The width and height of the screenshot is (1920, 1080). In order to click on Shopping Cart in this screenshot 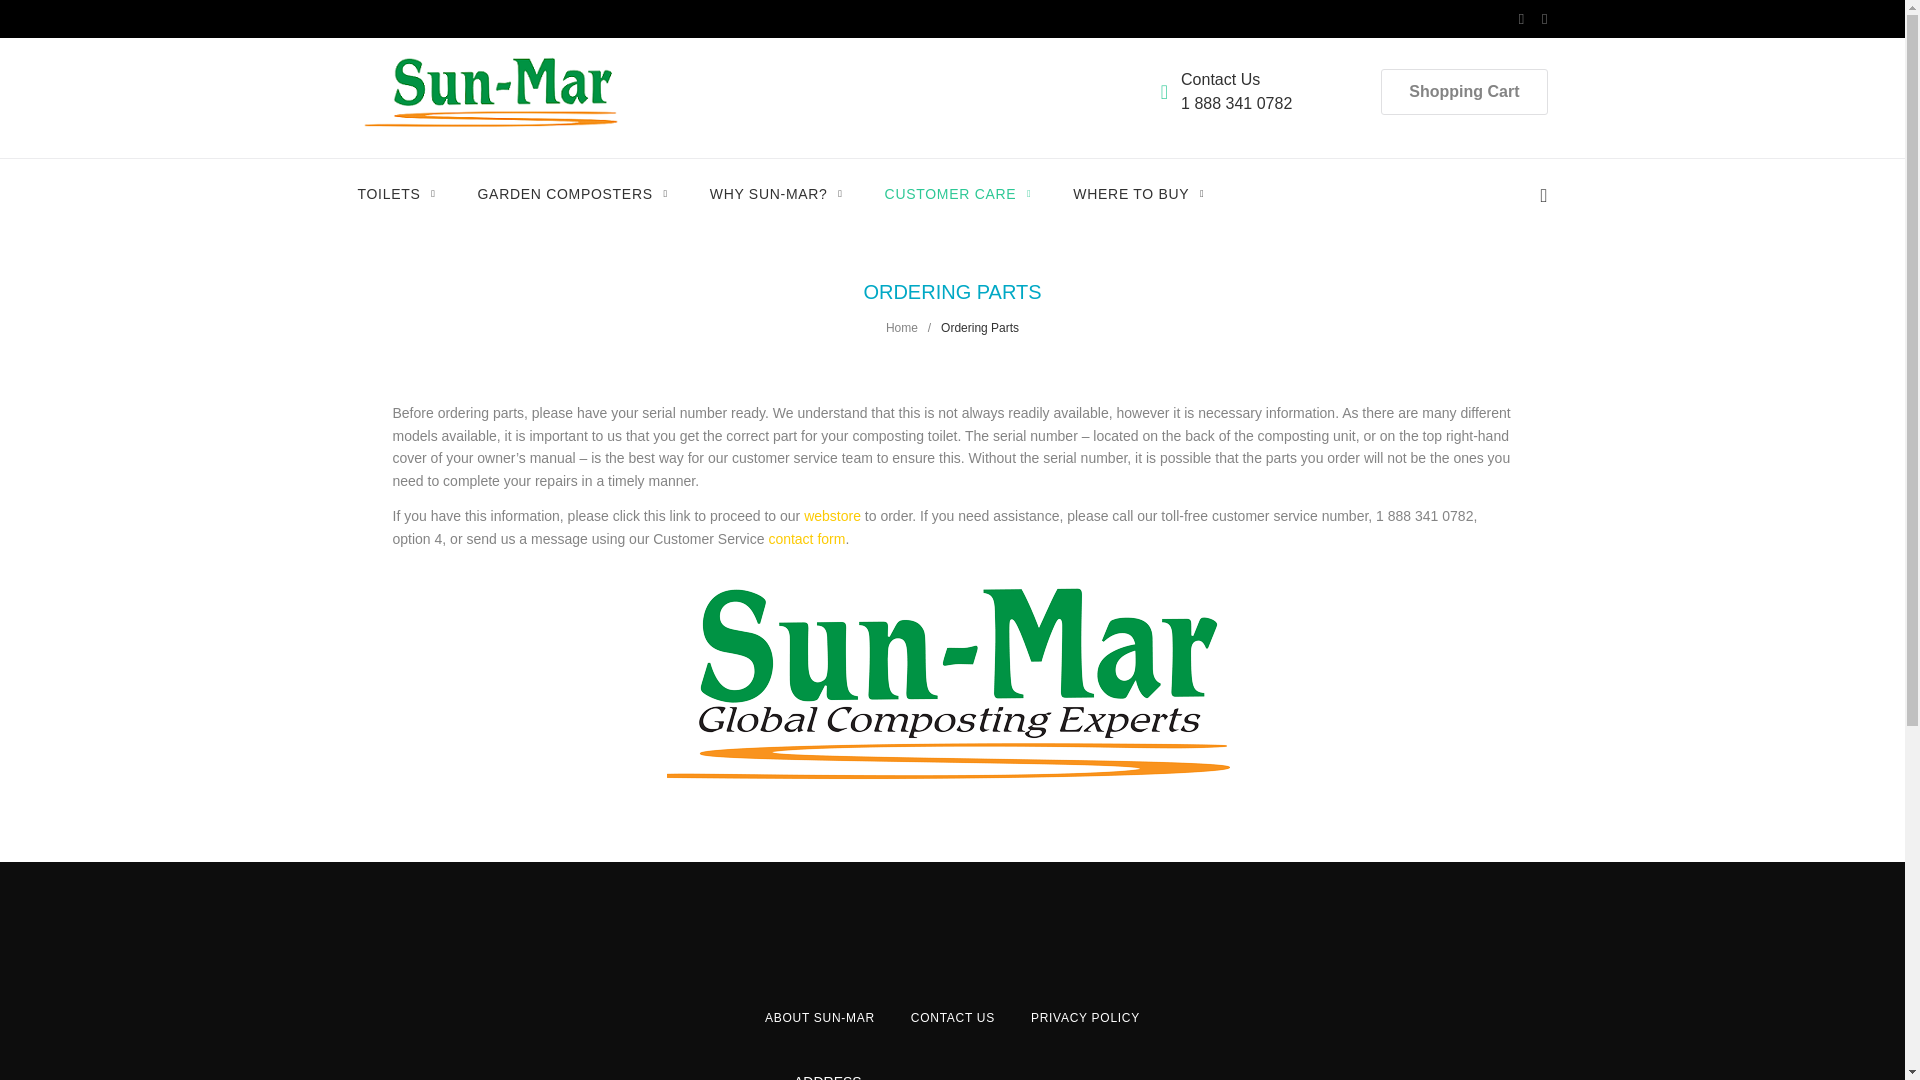, I will do `click(1464, 92)`.